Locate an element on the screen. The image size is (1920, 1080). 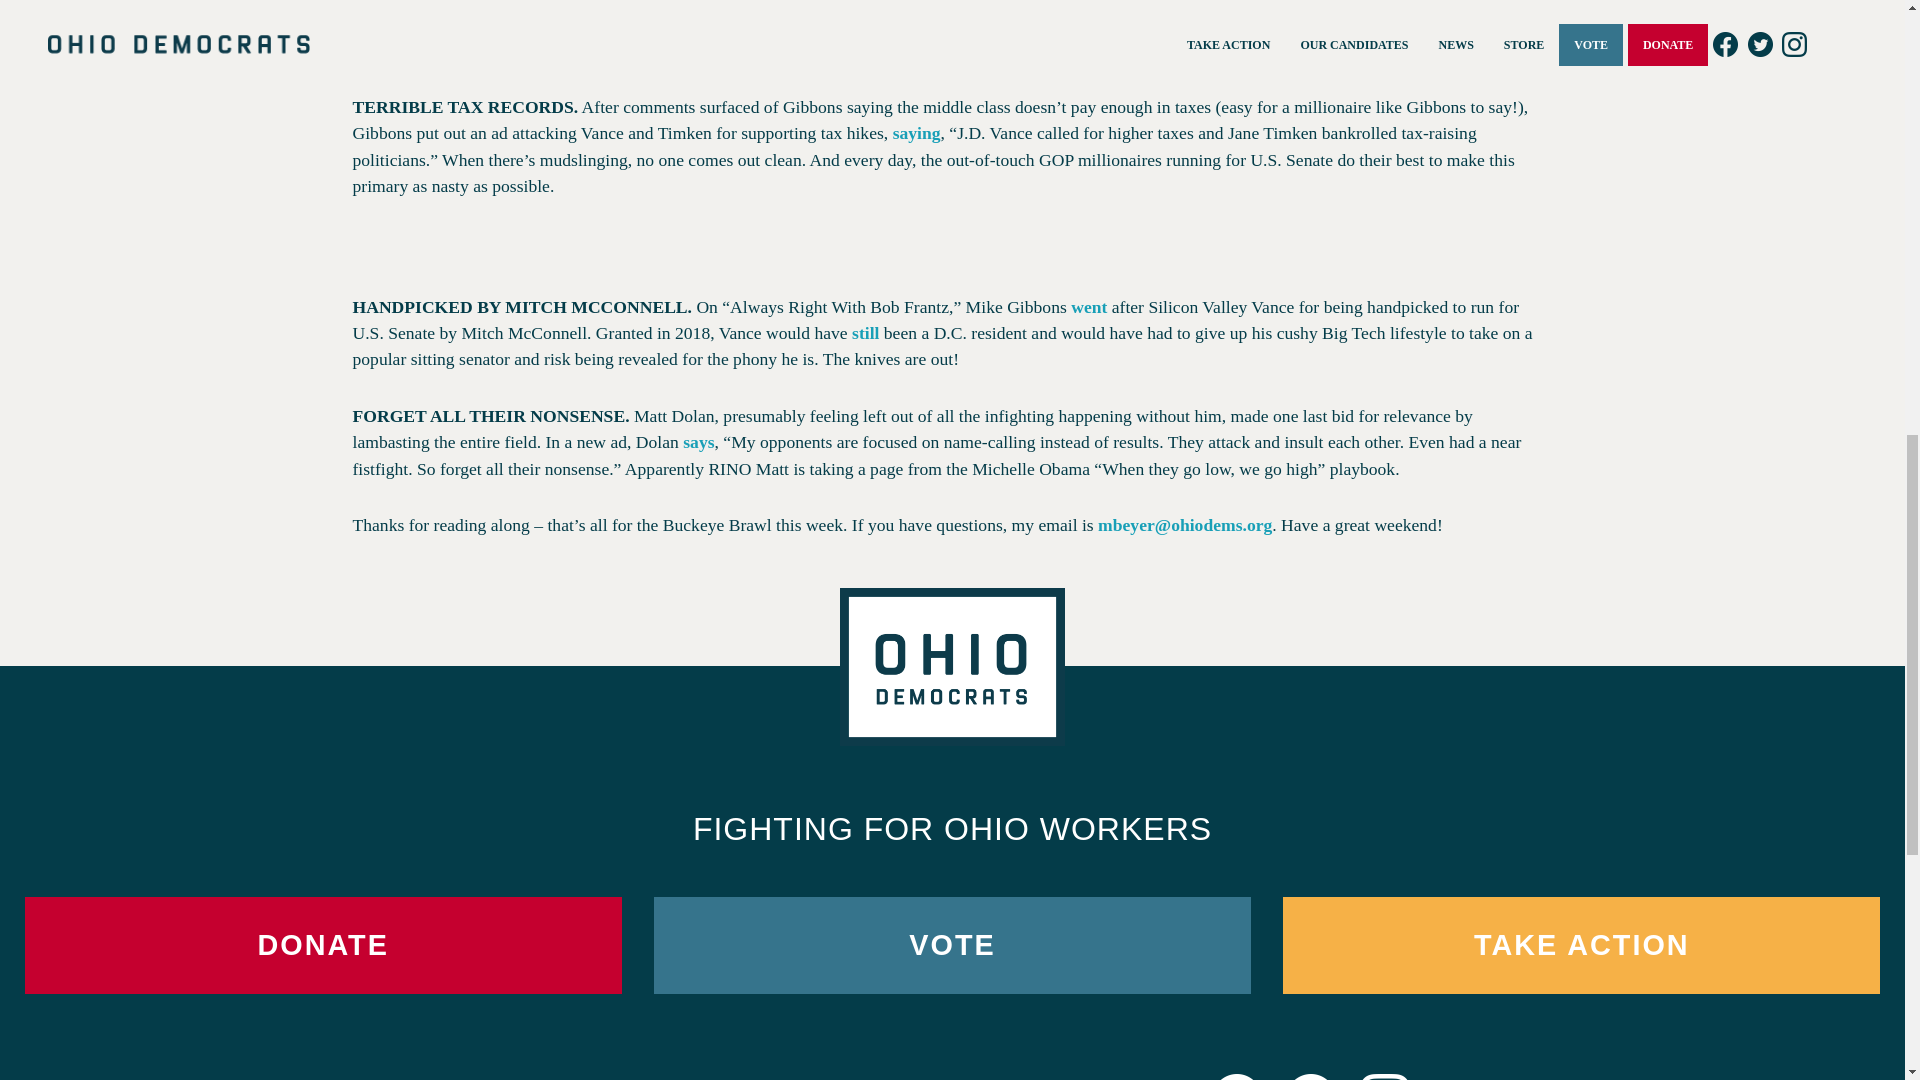
saying is located at coordinates (916, 132).